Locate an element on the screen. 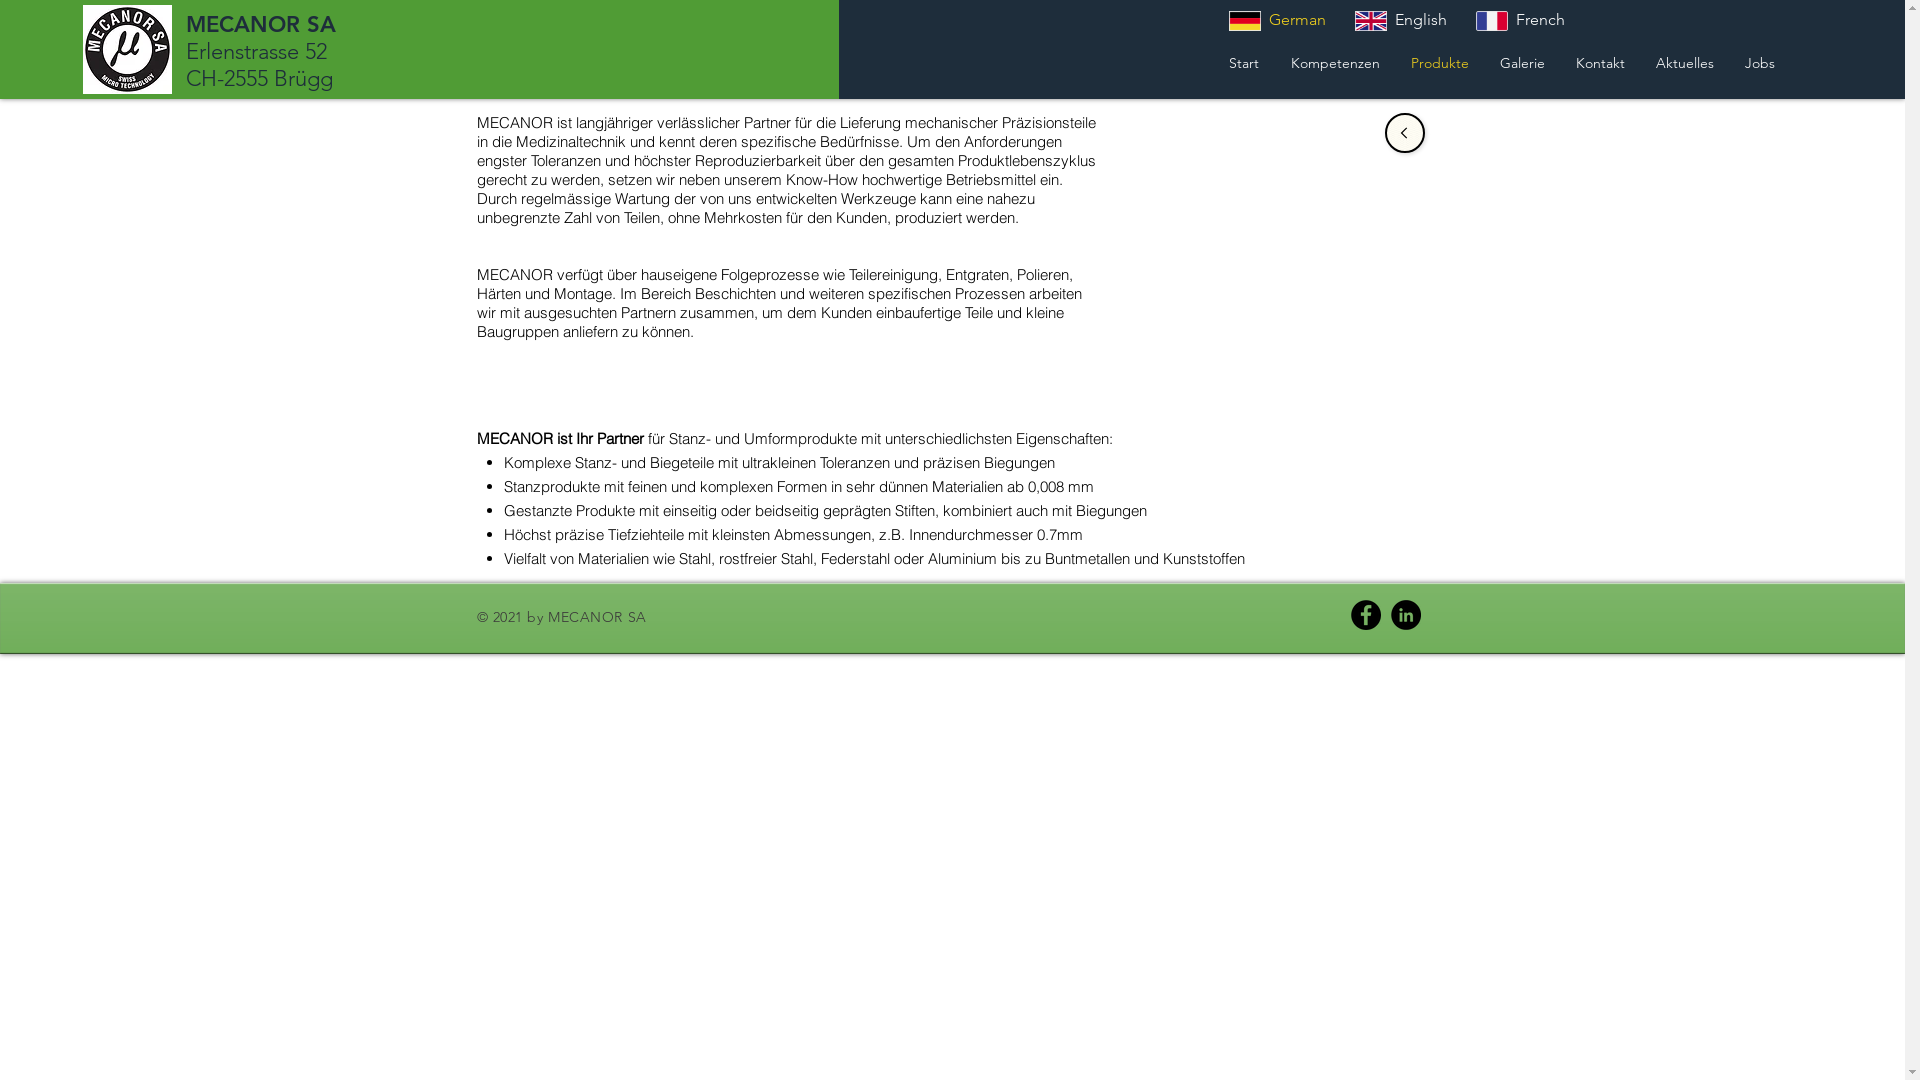 The height and width of the screenshot is (1080, 1920). English is located at coordinates (1400, 20).